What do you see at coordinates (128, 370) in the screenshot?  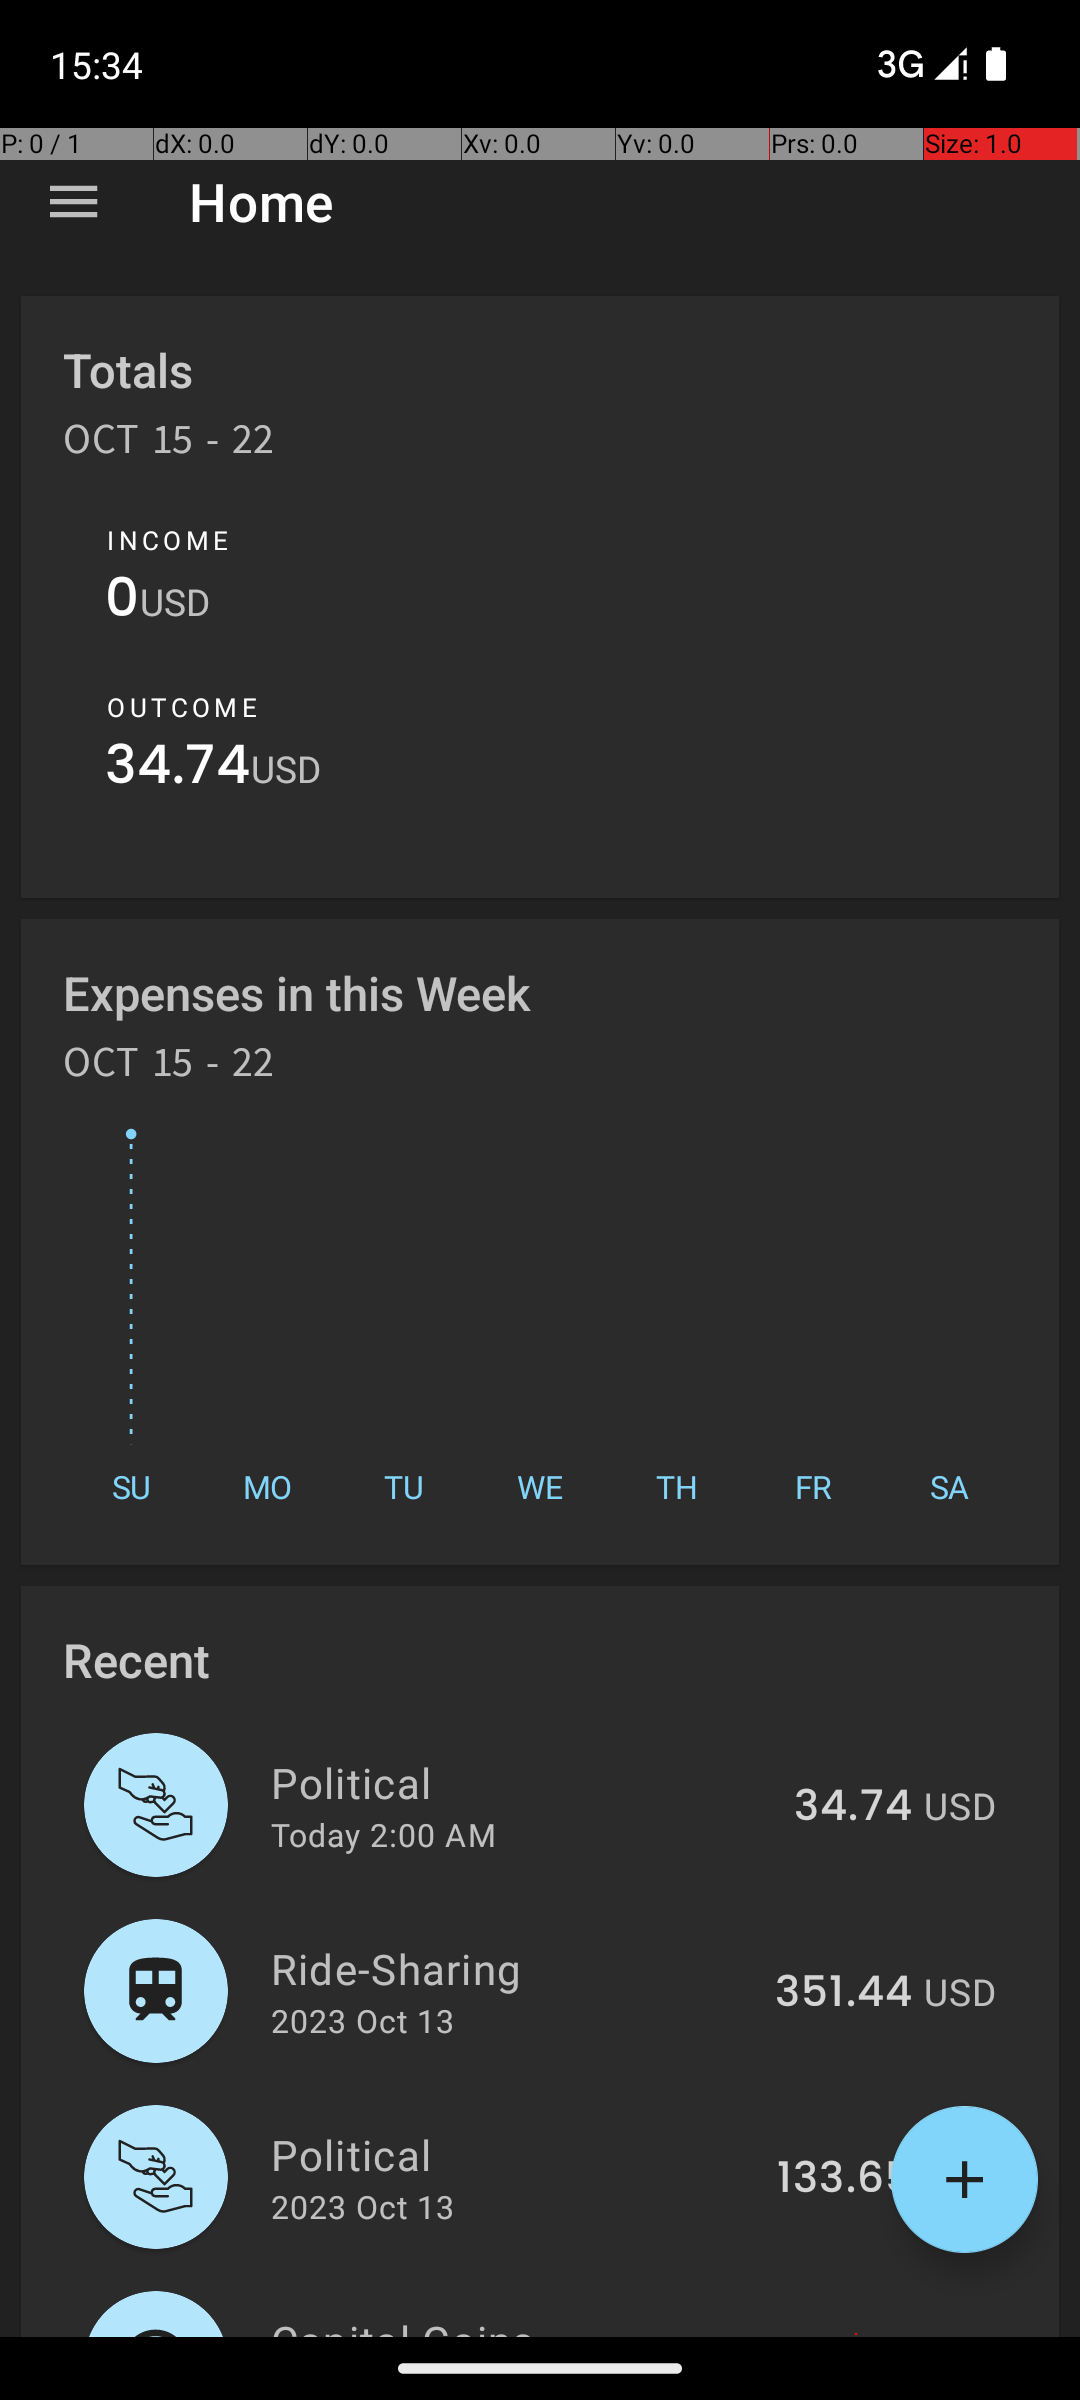 I see `Totals` at bounding box center [128, 370].